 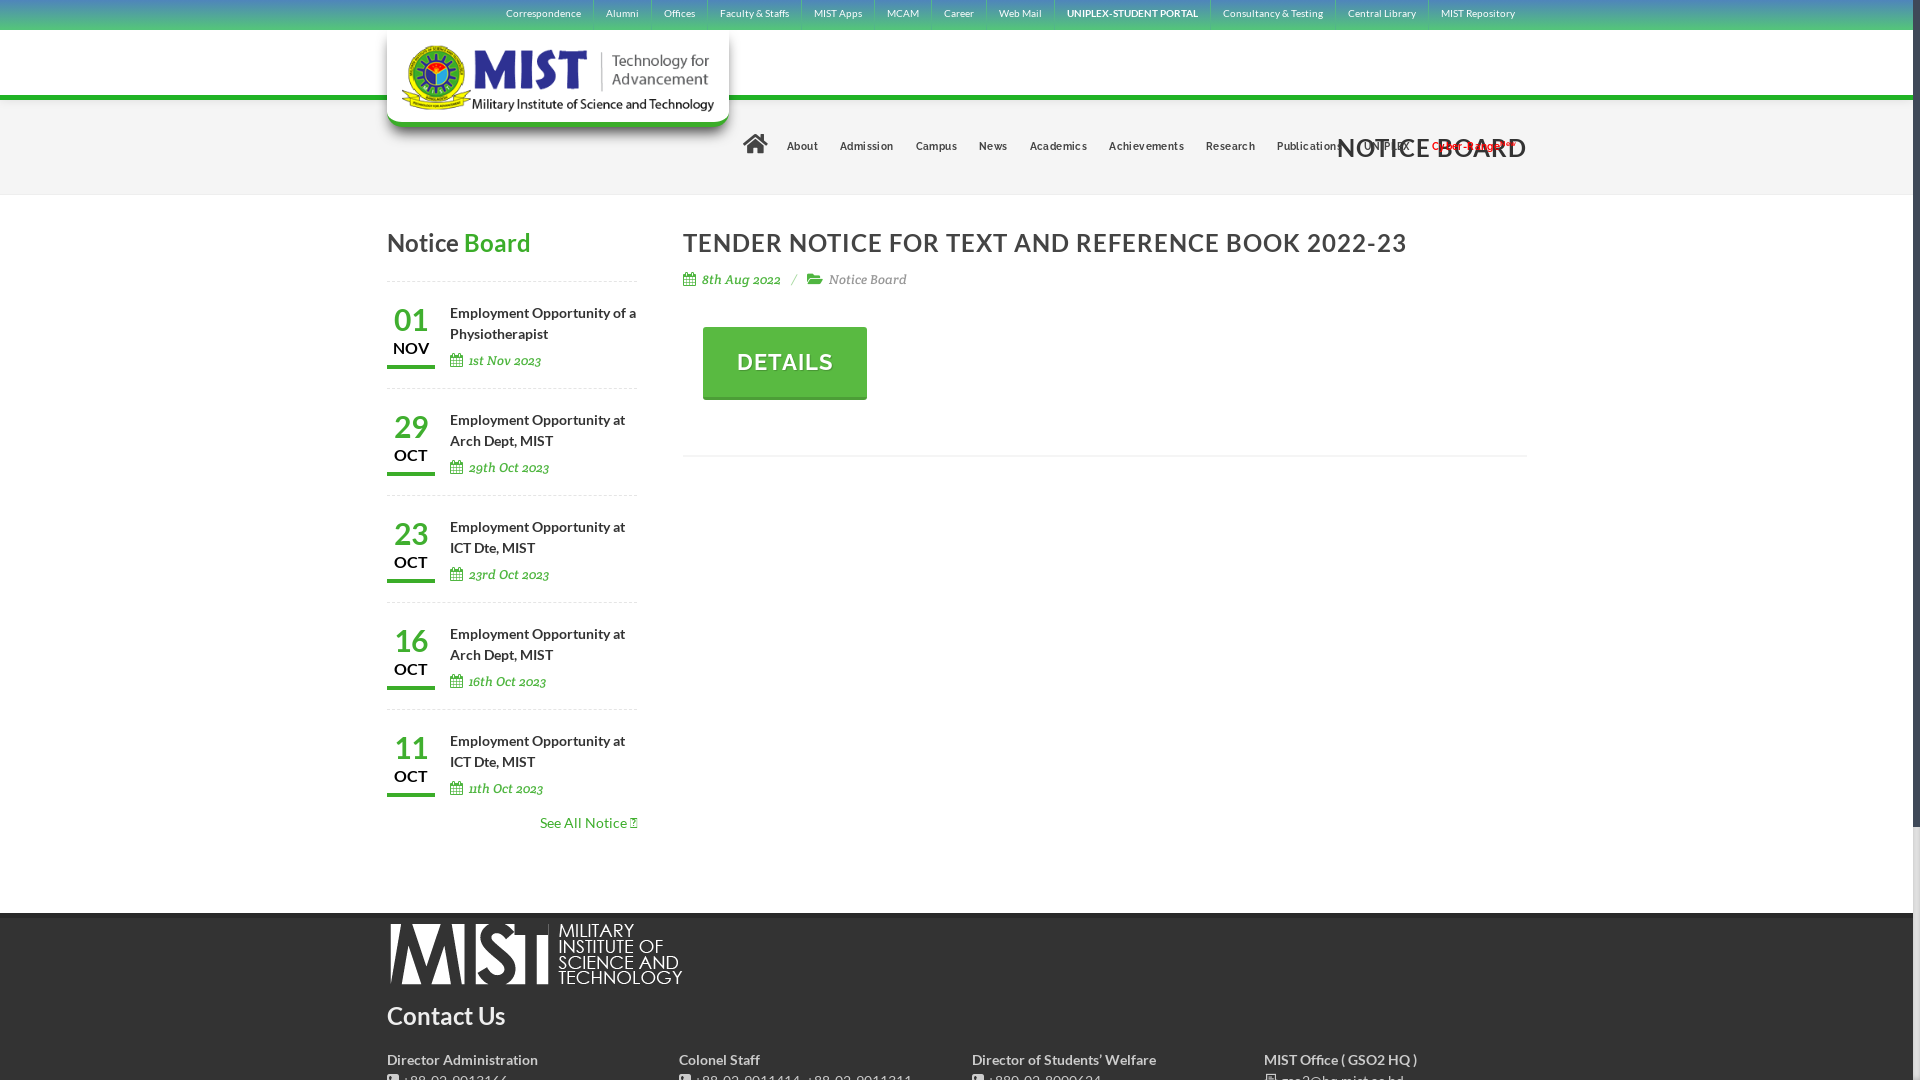 I want to click on MIST Apps, so click(x=838, y=15).